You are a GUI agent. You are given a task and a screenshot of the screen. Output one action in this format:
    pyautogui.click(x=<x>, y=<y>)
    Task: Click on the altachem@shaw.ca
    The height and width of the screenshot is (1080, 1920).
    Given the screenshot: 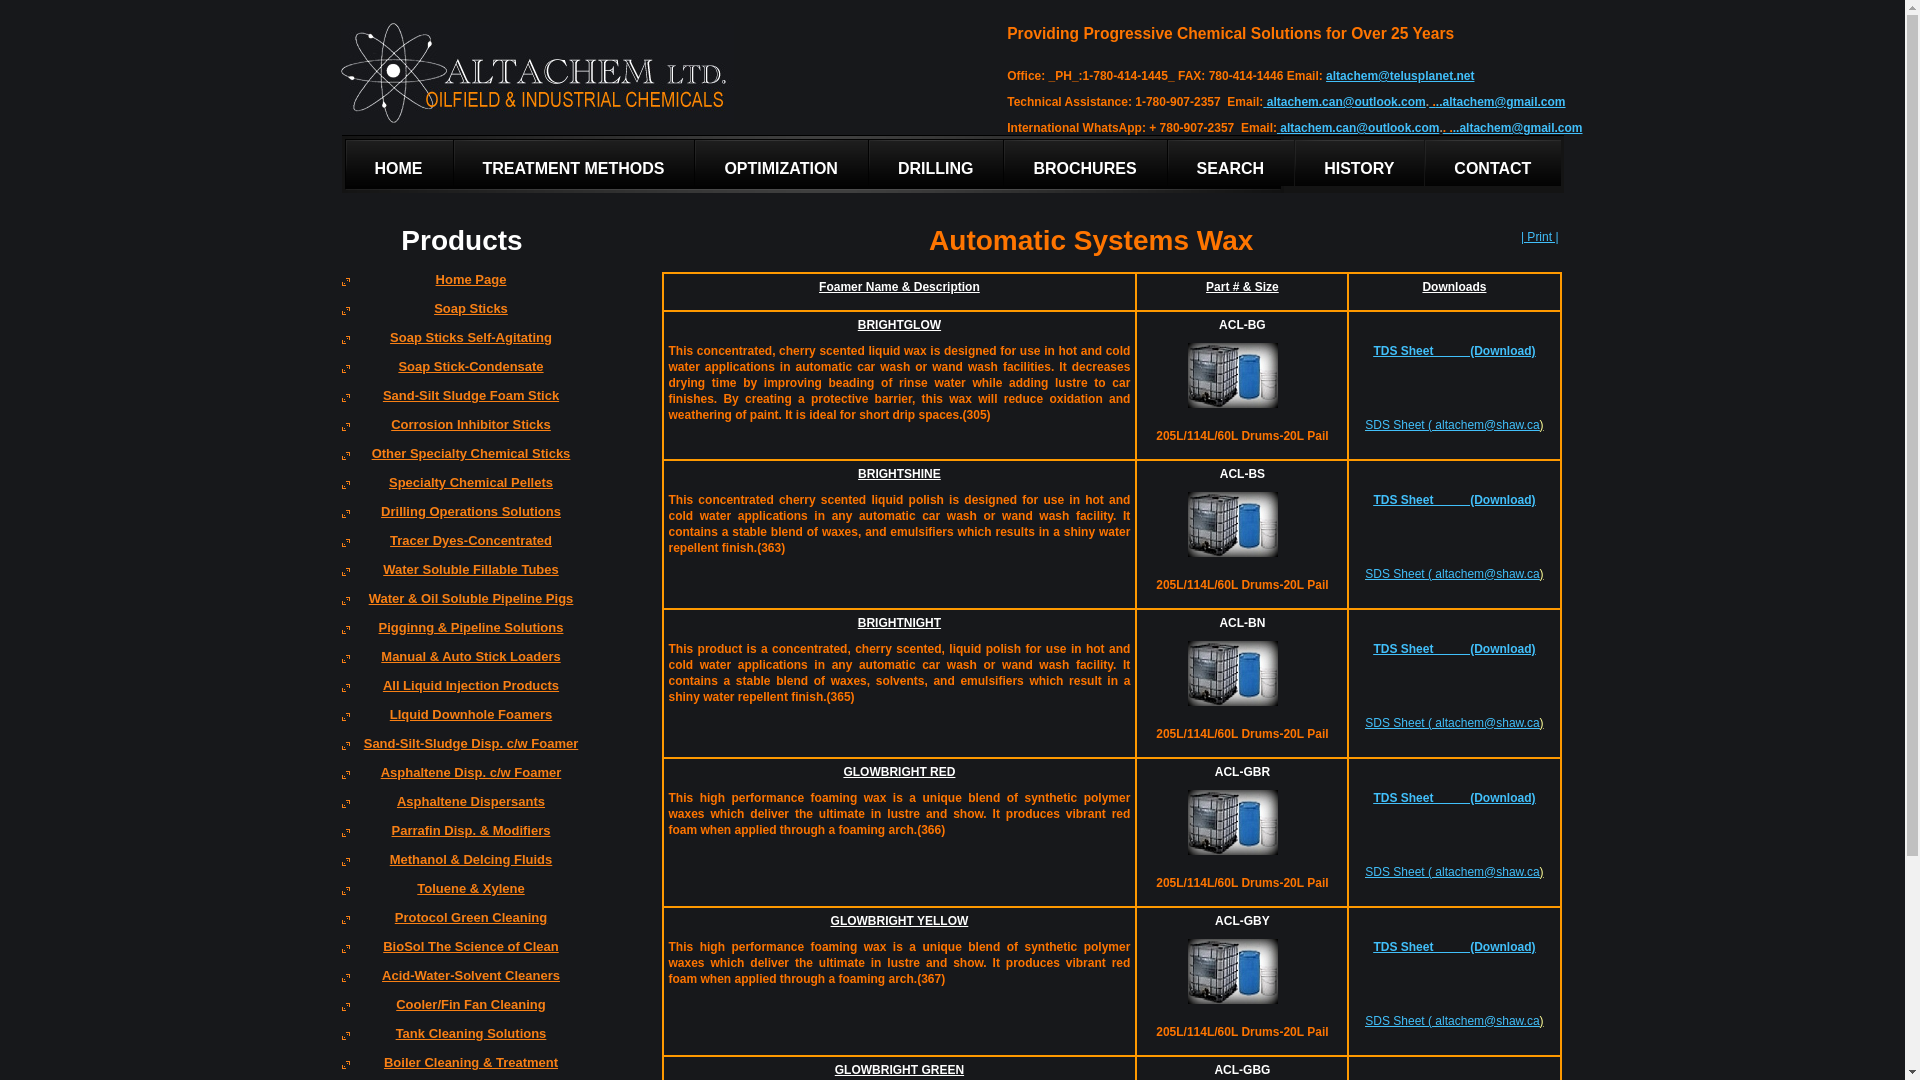 What is the action you would take?
    pyautogui.click(x=1487, y=872)
    